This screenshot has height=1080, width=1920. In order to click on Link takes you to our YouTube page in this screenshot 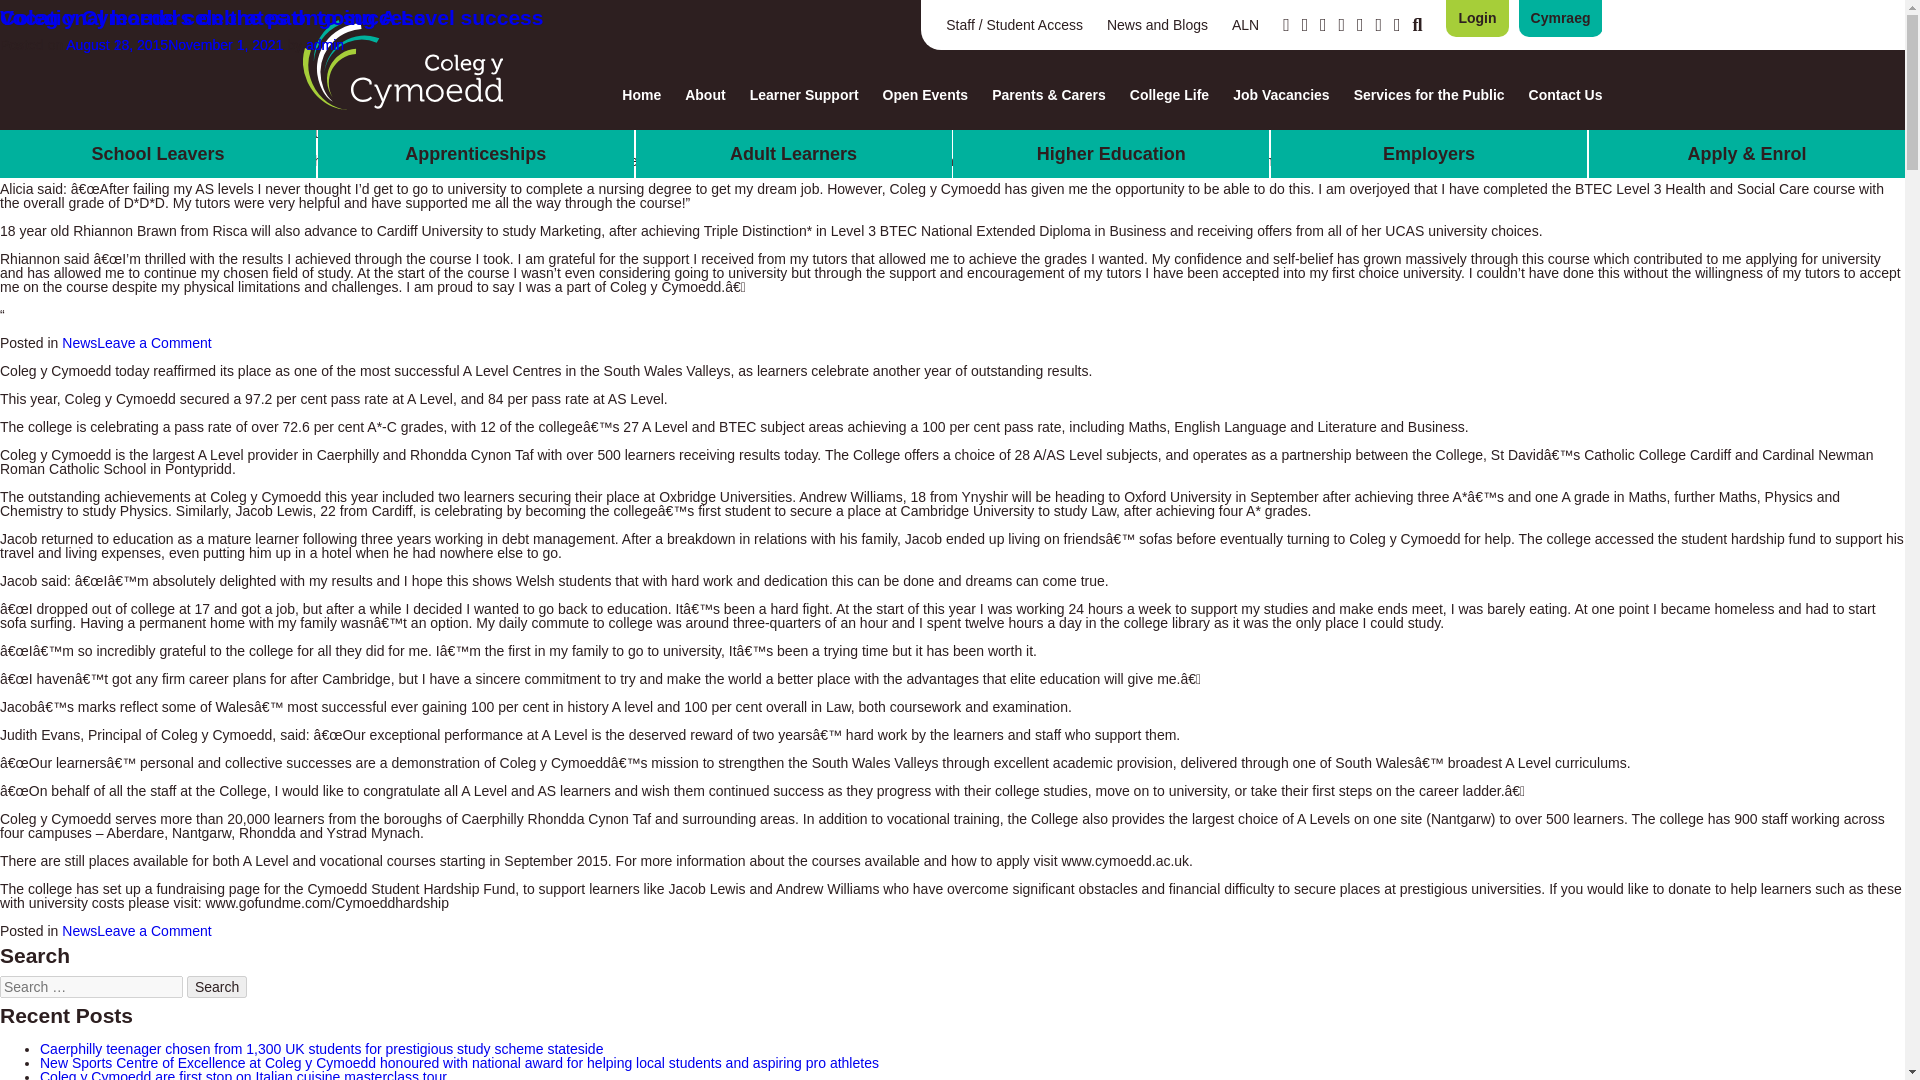, I will do `click(1305, 24)`.